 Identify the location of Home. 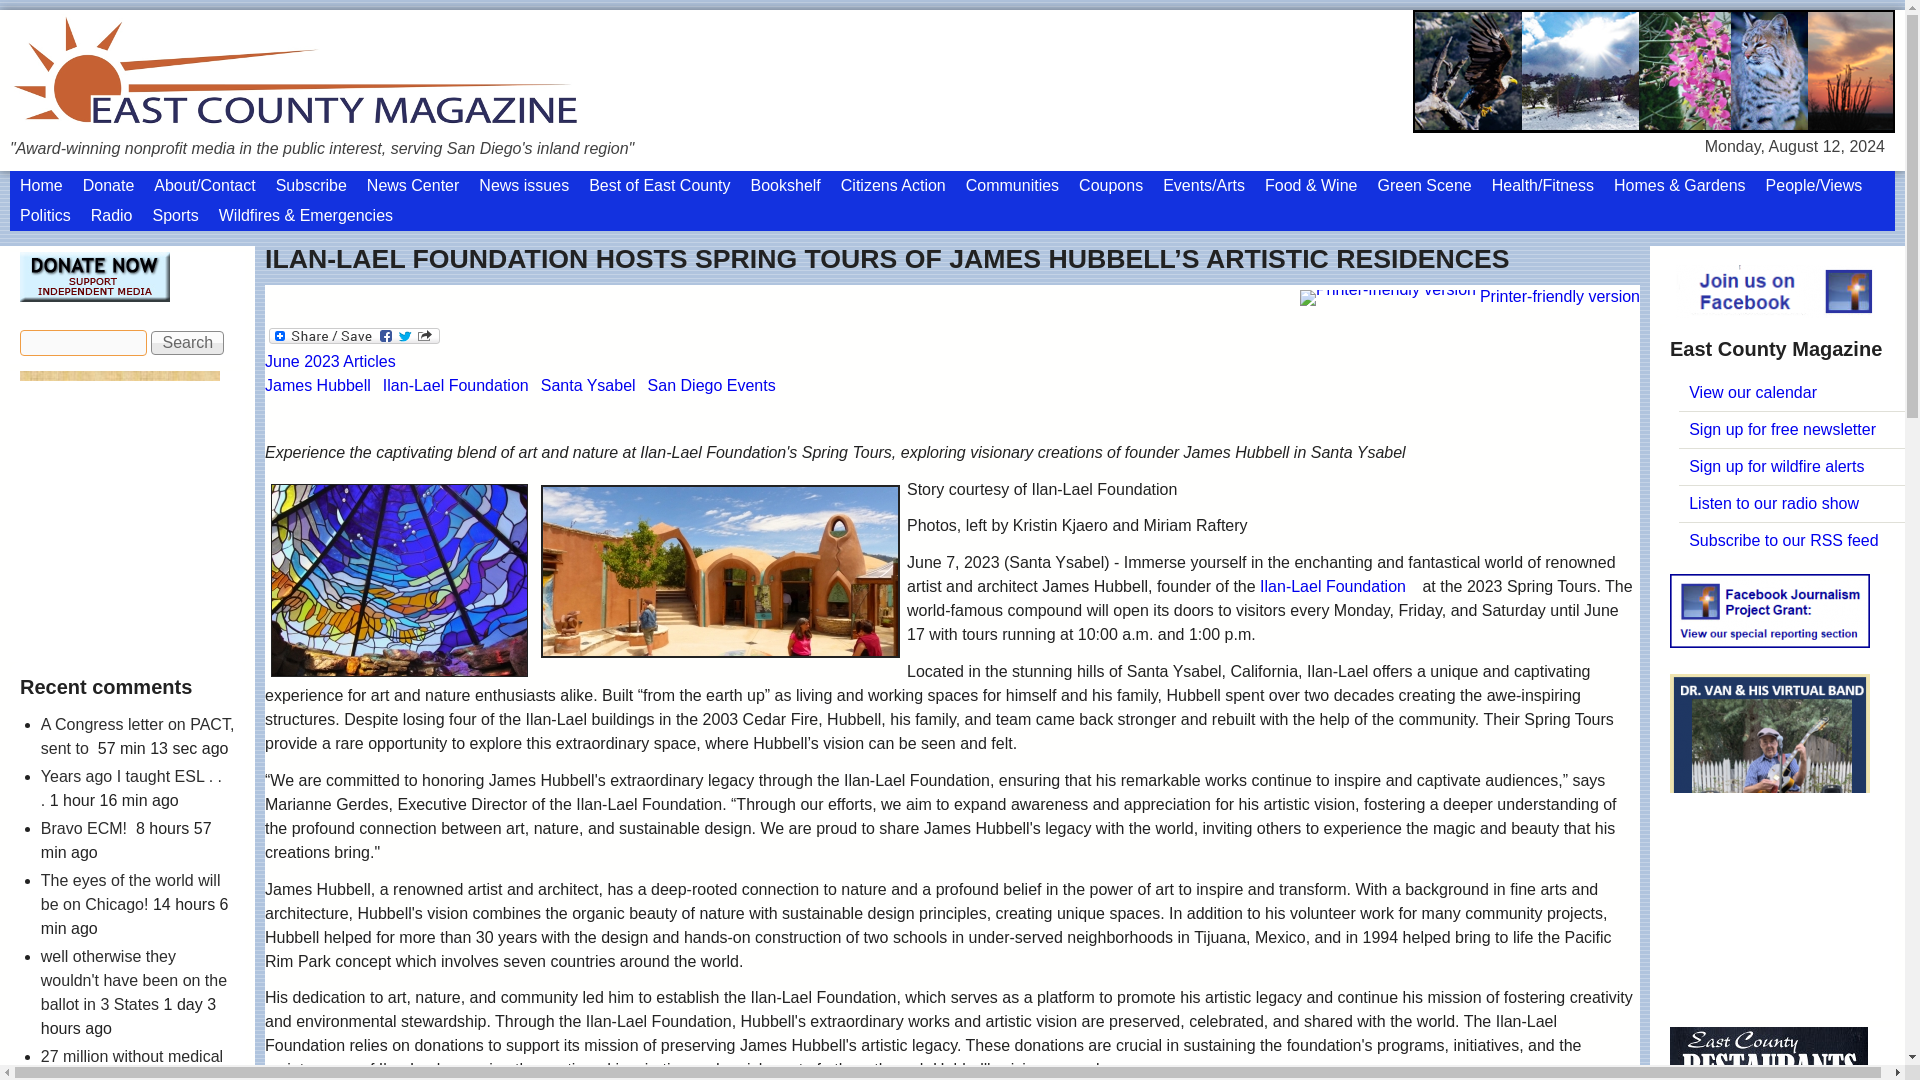
(40, 185).